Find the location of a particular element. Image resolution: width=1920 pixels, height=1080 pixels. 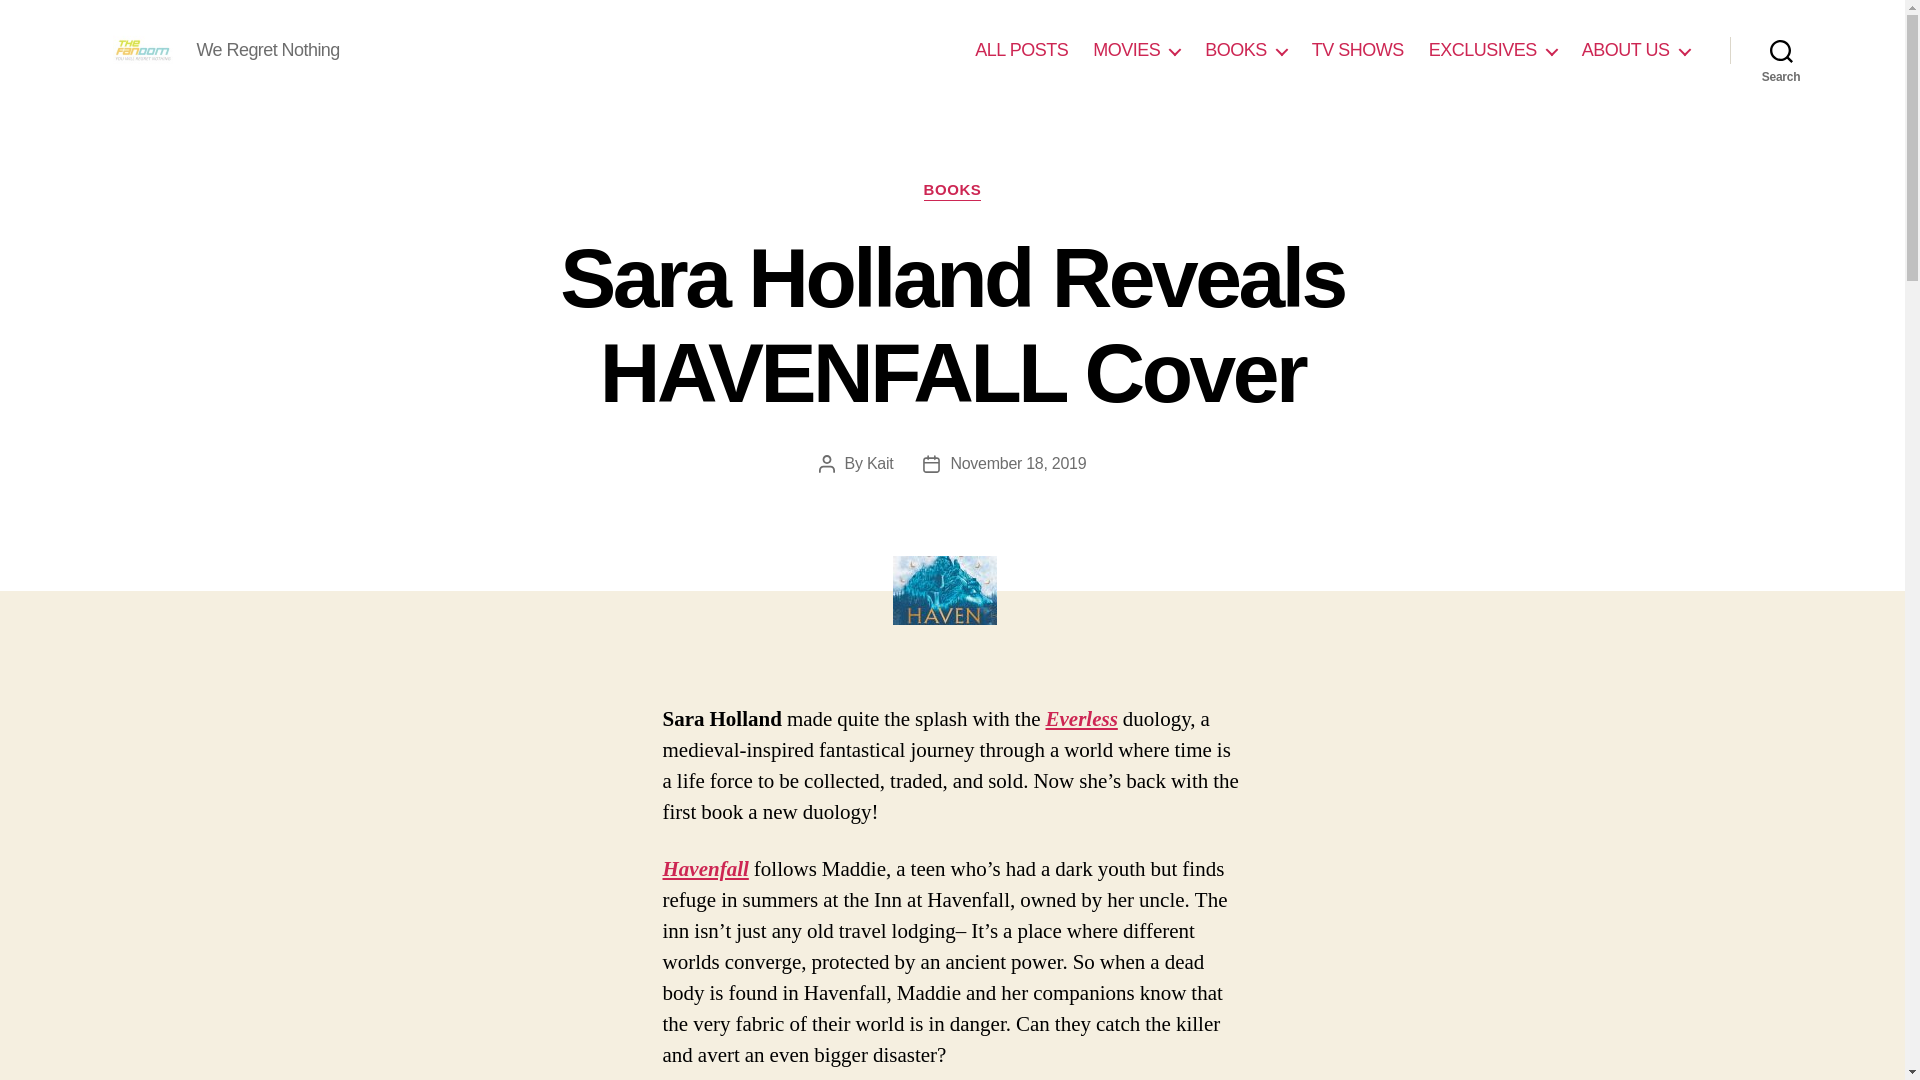

BOOKS is located at coordinates (1246, 50).